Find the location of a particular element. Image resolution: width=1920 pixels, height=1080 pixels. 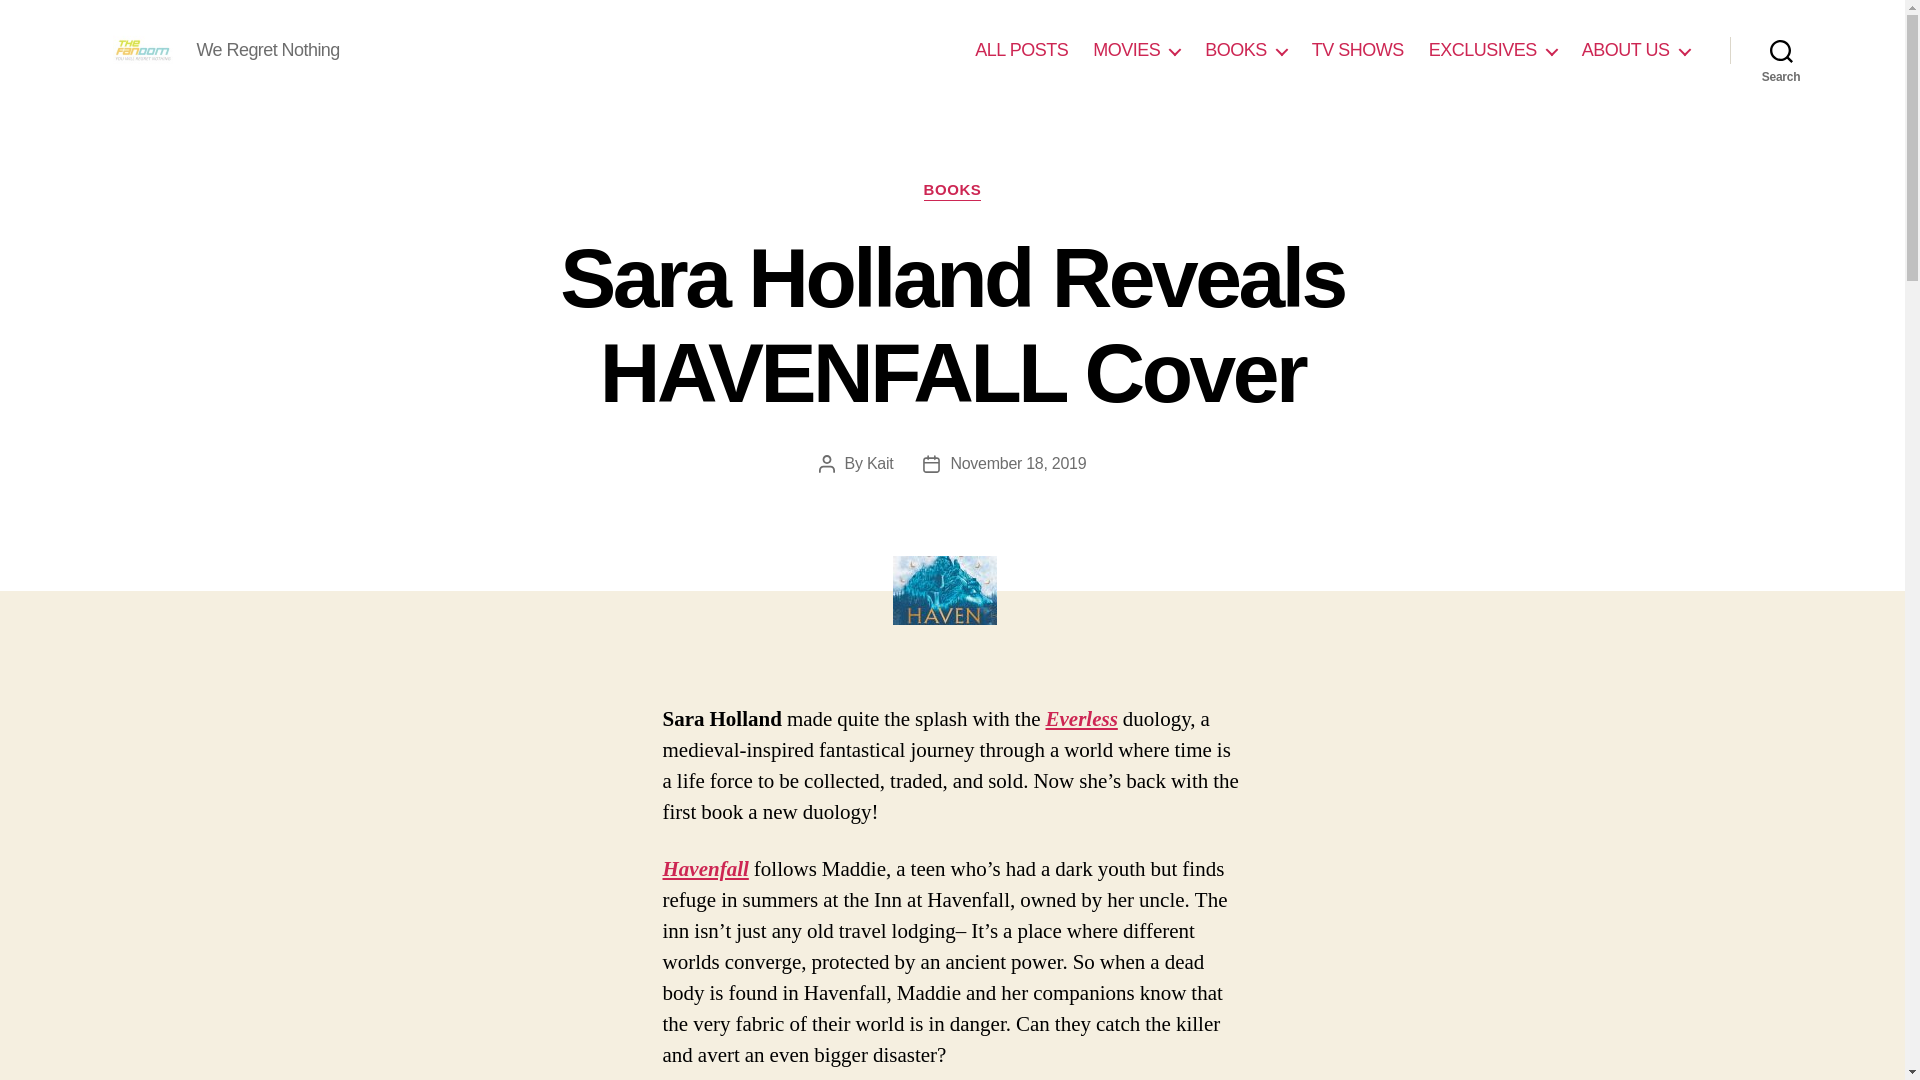

BOOKS is located at coordinates (1246, 50).